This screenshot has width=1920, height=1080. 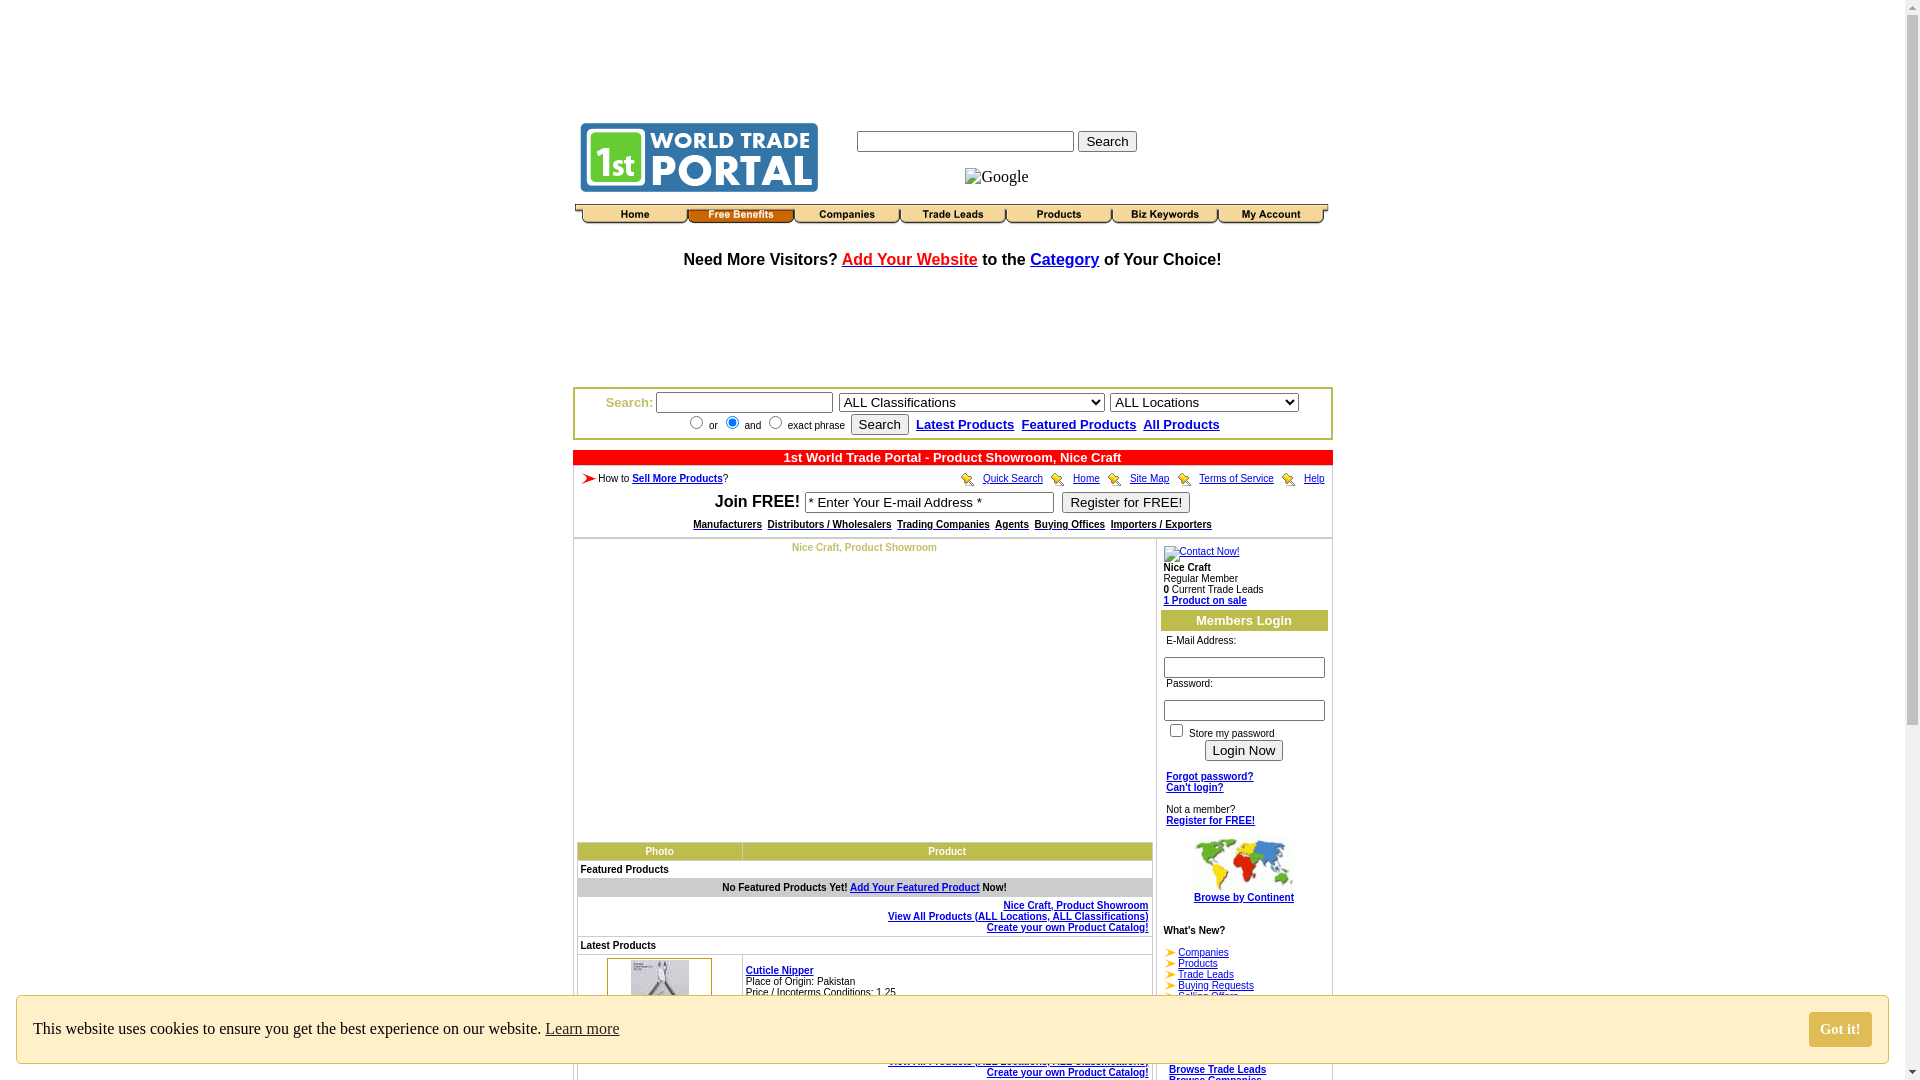 What do you see at coordinates (1236, 478) in the screenshot?
I see `Terms of Service` at bounding box center [1236, 478].